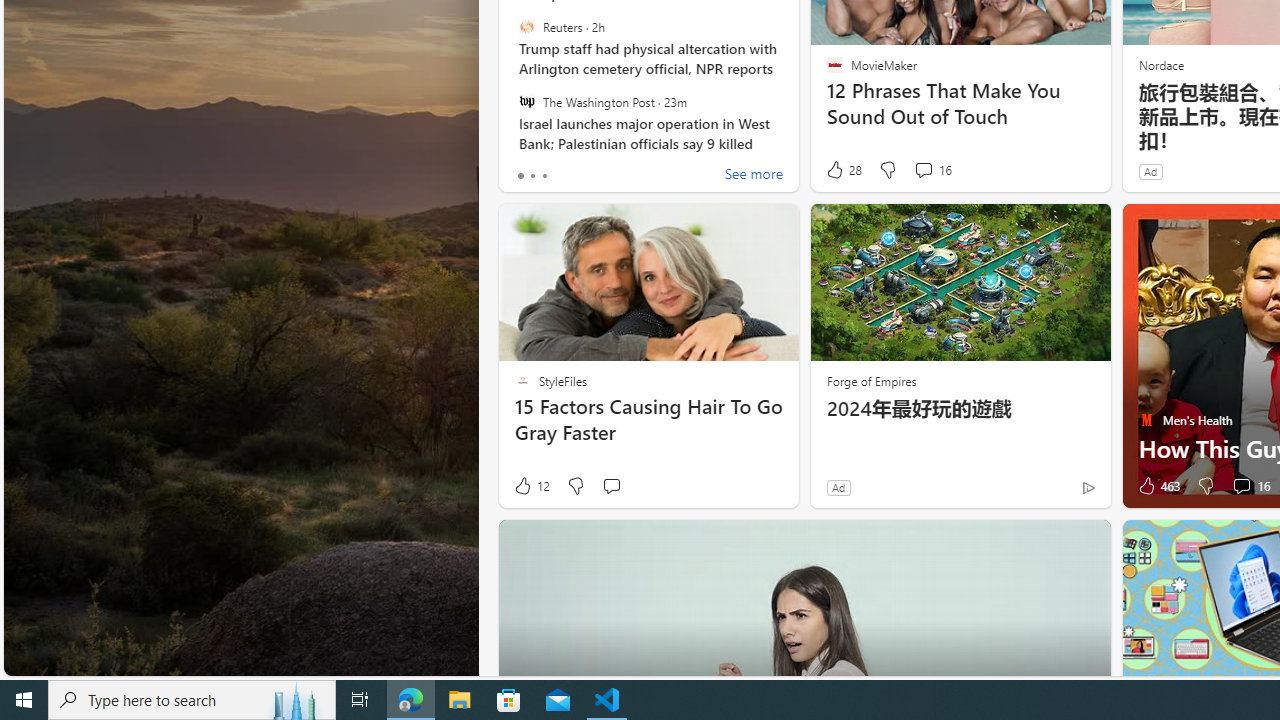 Image resolution: width=1280 pixels, height=720 pixels. What do you see at coordinates (526, 27) in the screenshot?
I see `Reuters` at bounding box center [526, 27].